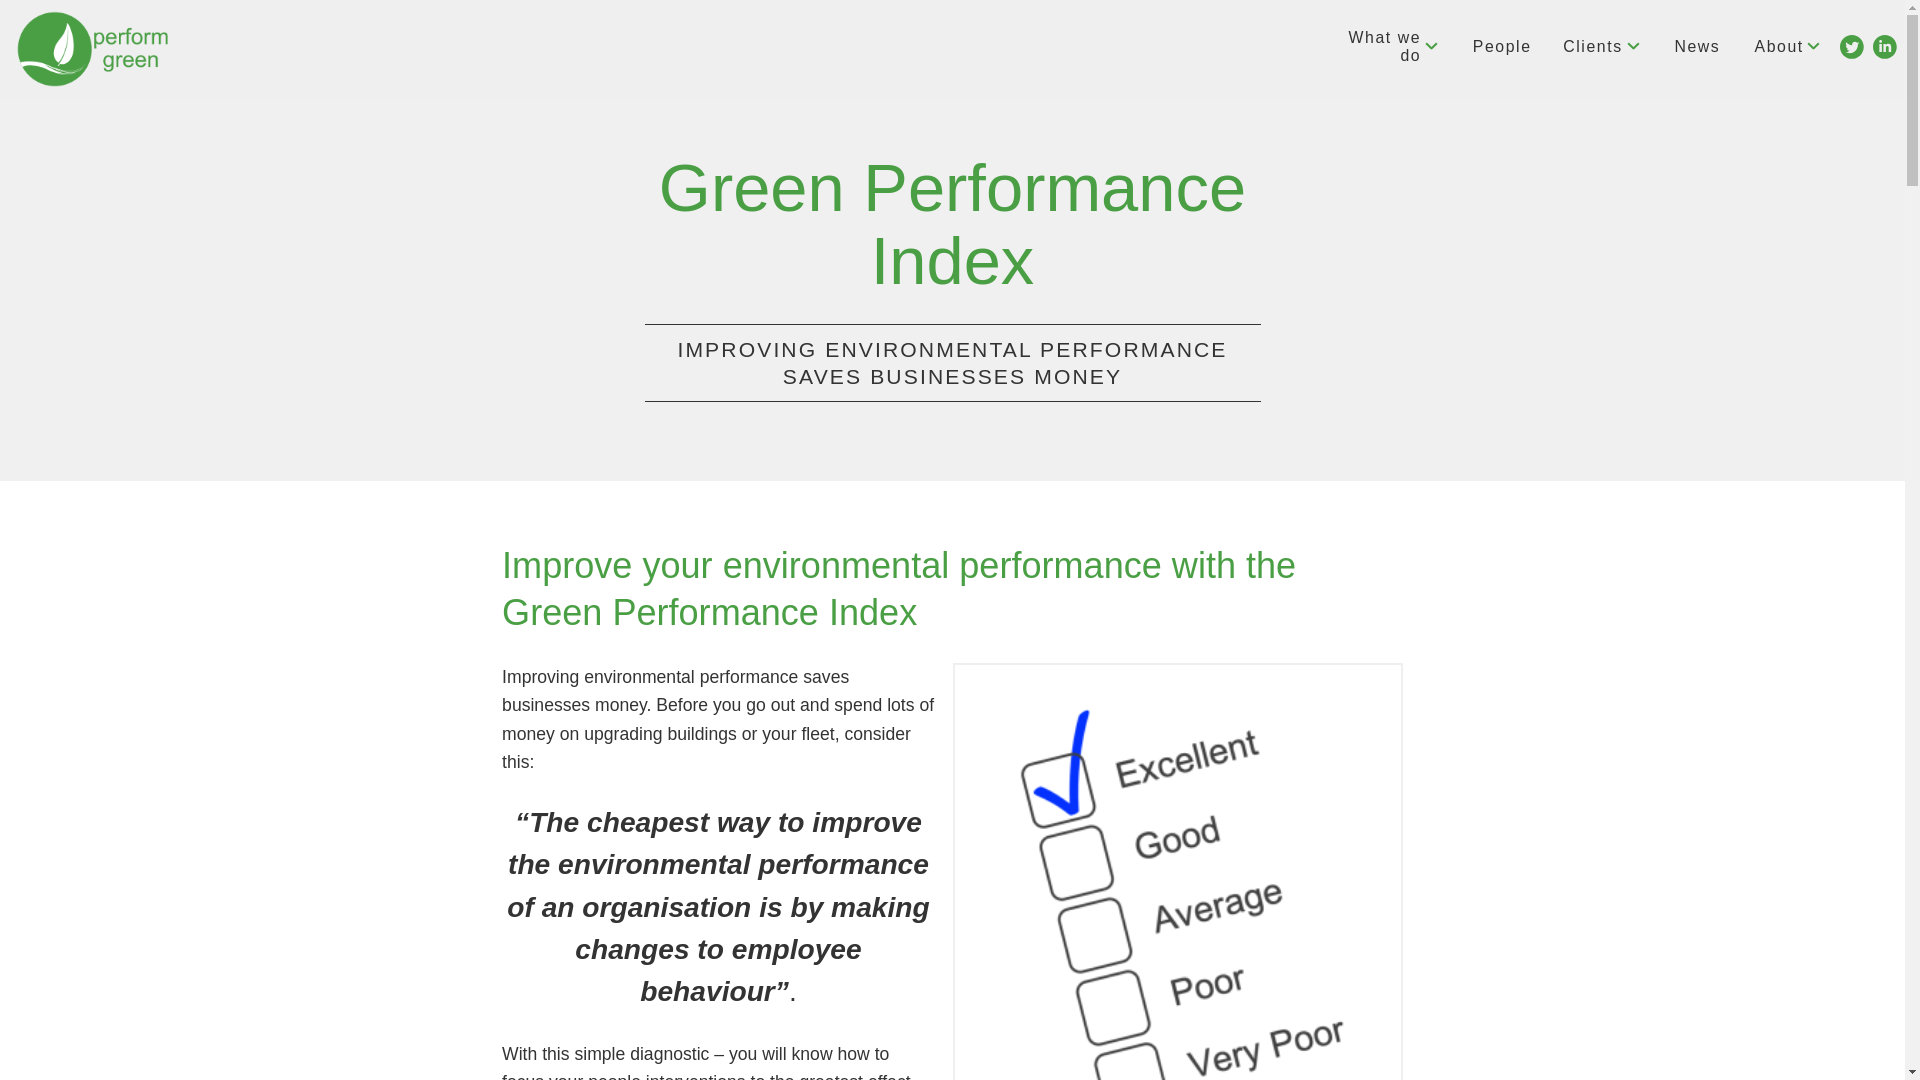 This screenshot has height=1080, width=1920. What do you see at coordinates (1602, 48) in the screenshot?
I see `Clients` at bounding box center [1602, 48].